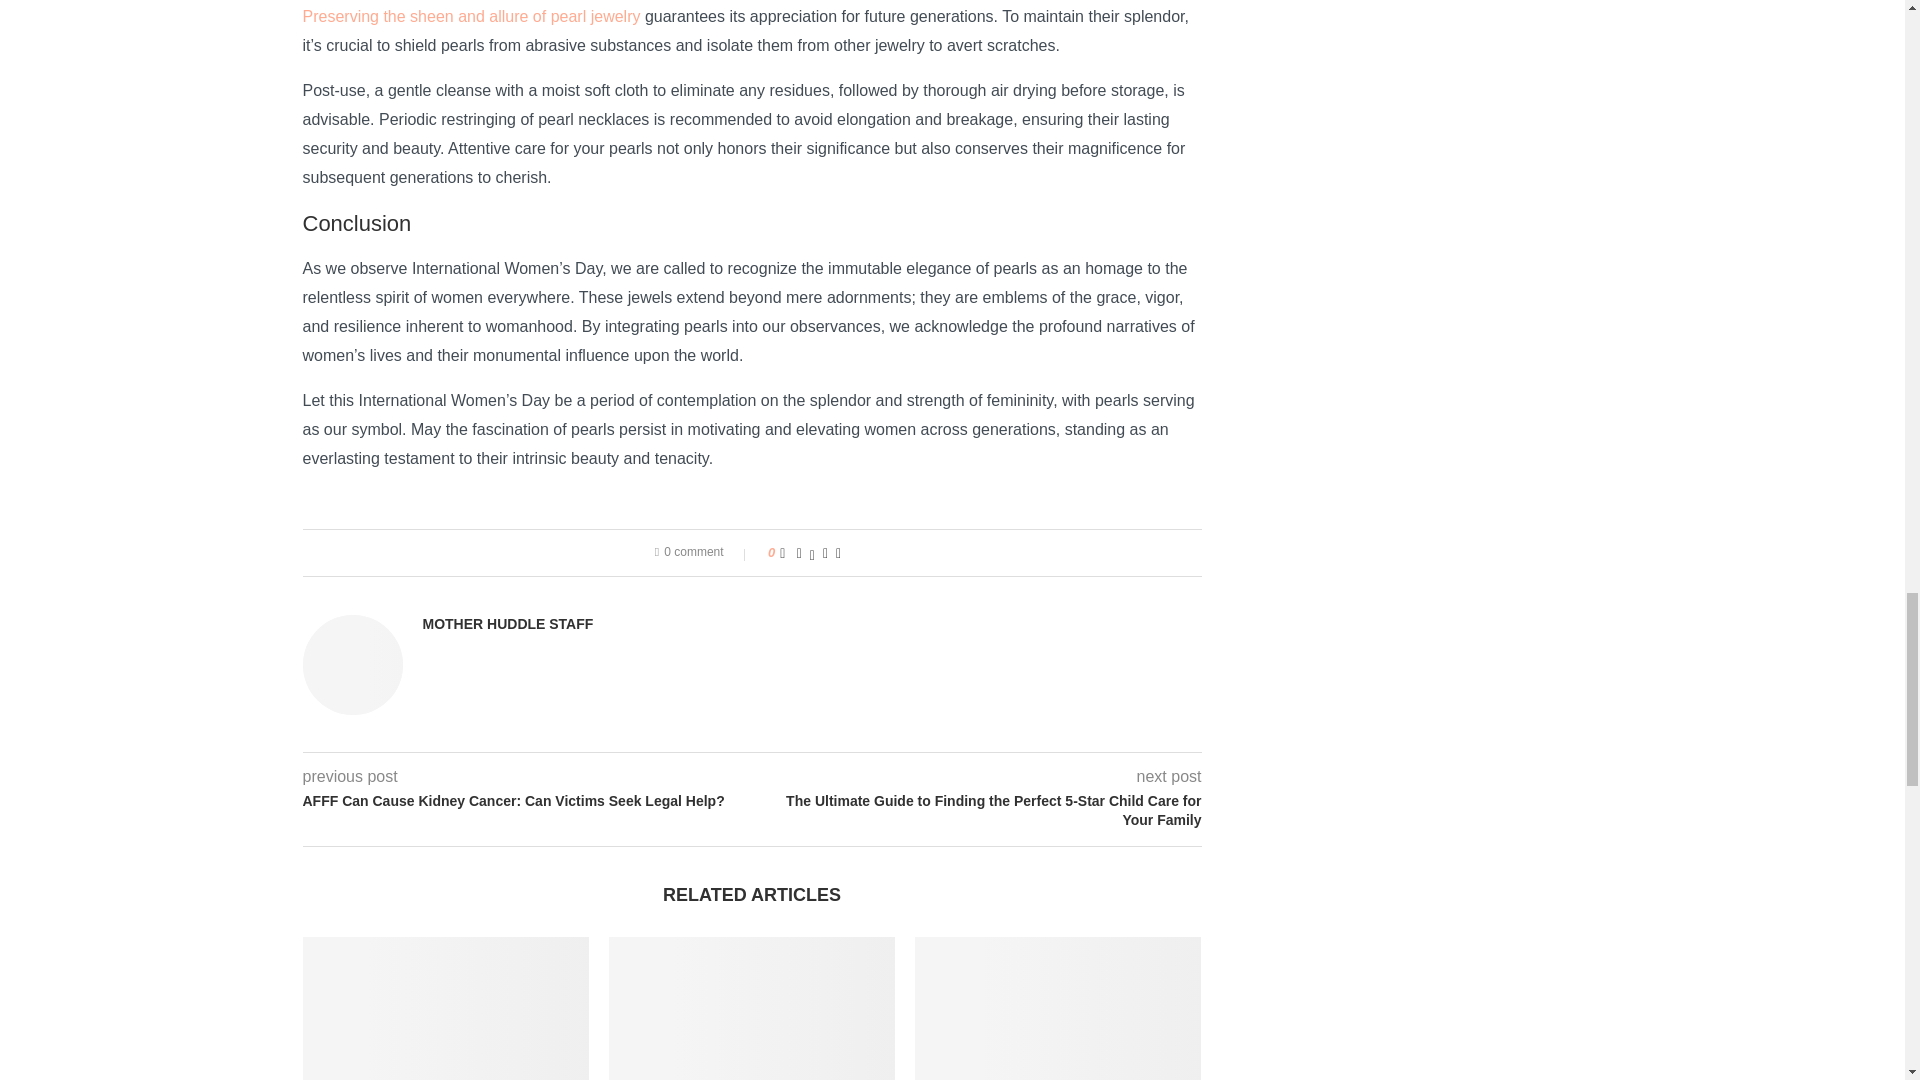 The height and width of the screenshot is (1080, 1920). What do you see at coordinates (526, 802) in the screenshot?
I see `AFFF Can Cause Kidney Cancer: Can Victims Seek Legal Help?` at bounding box center [526, 802].